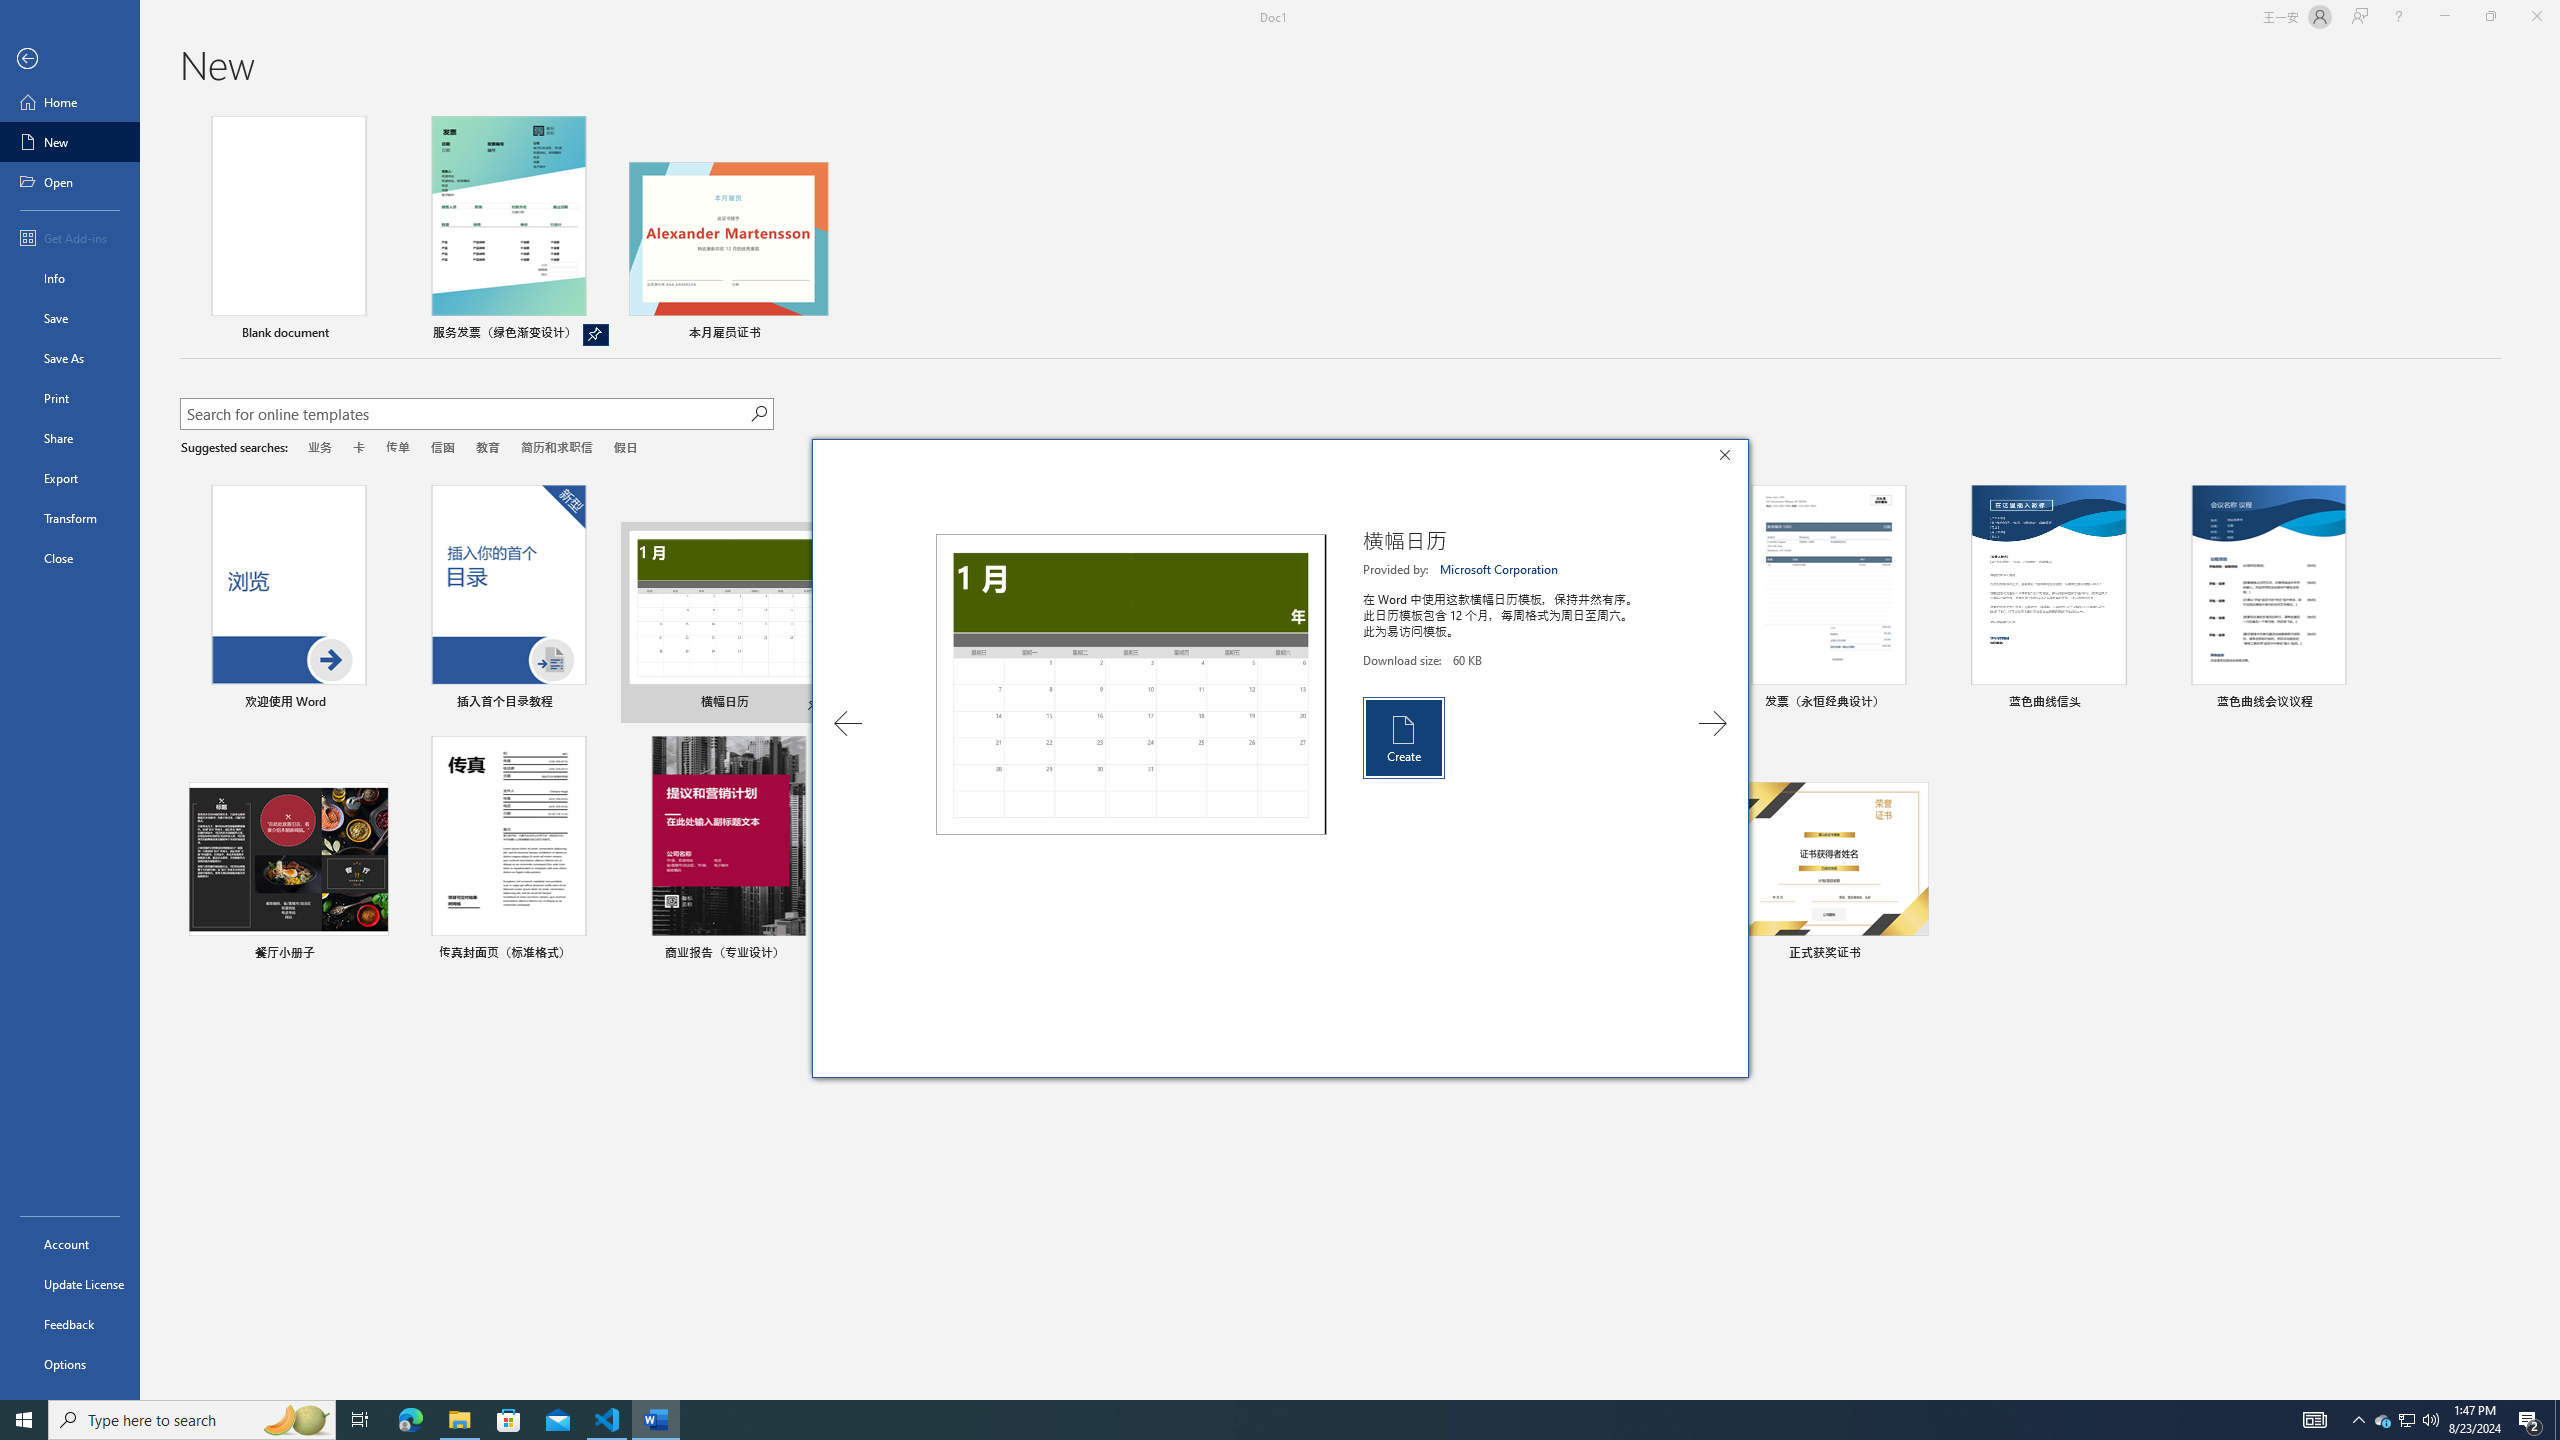 This screenshot has height=1440, width=2560. What do you see at coordinates (2557, 1420) in the screenshot?
I see `Show desktop` at bounding box center [2557, 1420].